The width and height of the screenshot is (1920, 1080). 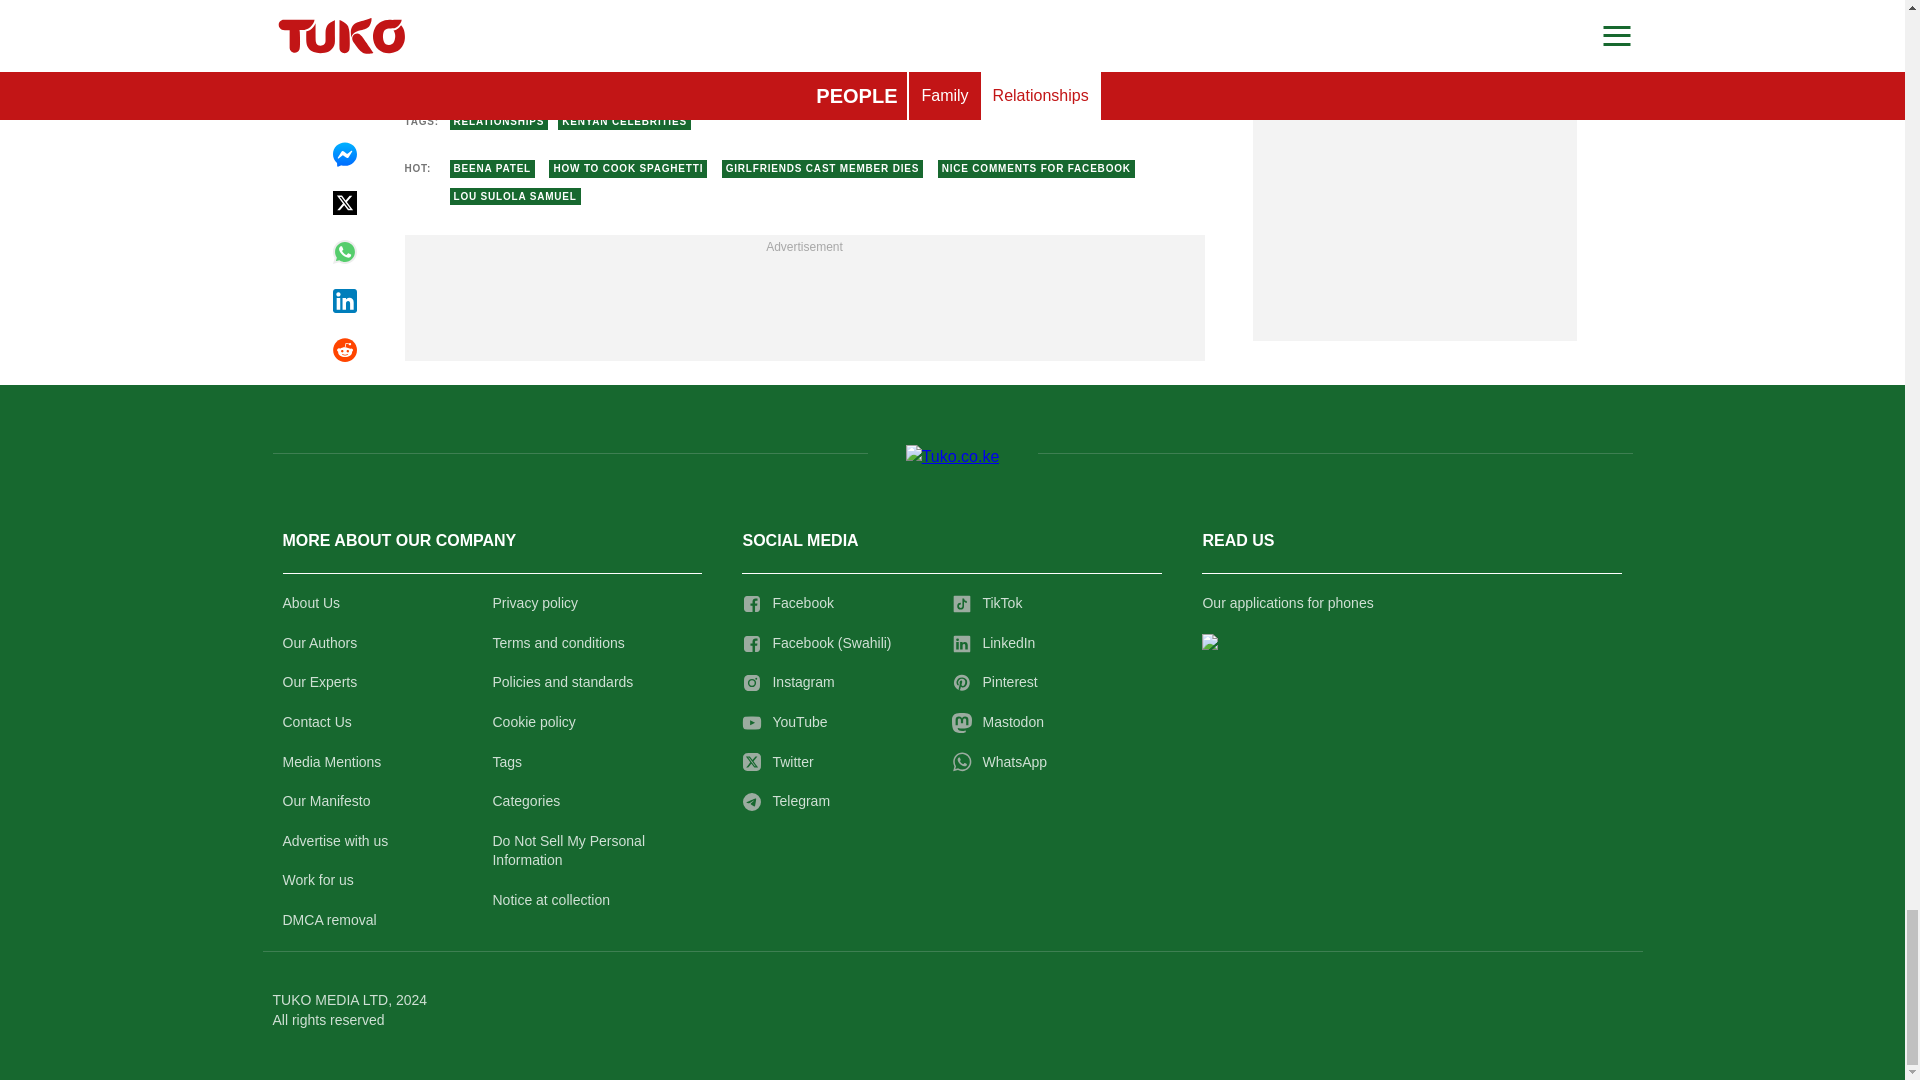 I want to click on Author page, so click(x=704, y=56).